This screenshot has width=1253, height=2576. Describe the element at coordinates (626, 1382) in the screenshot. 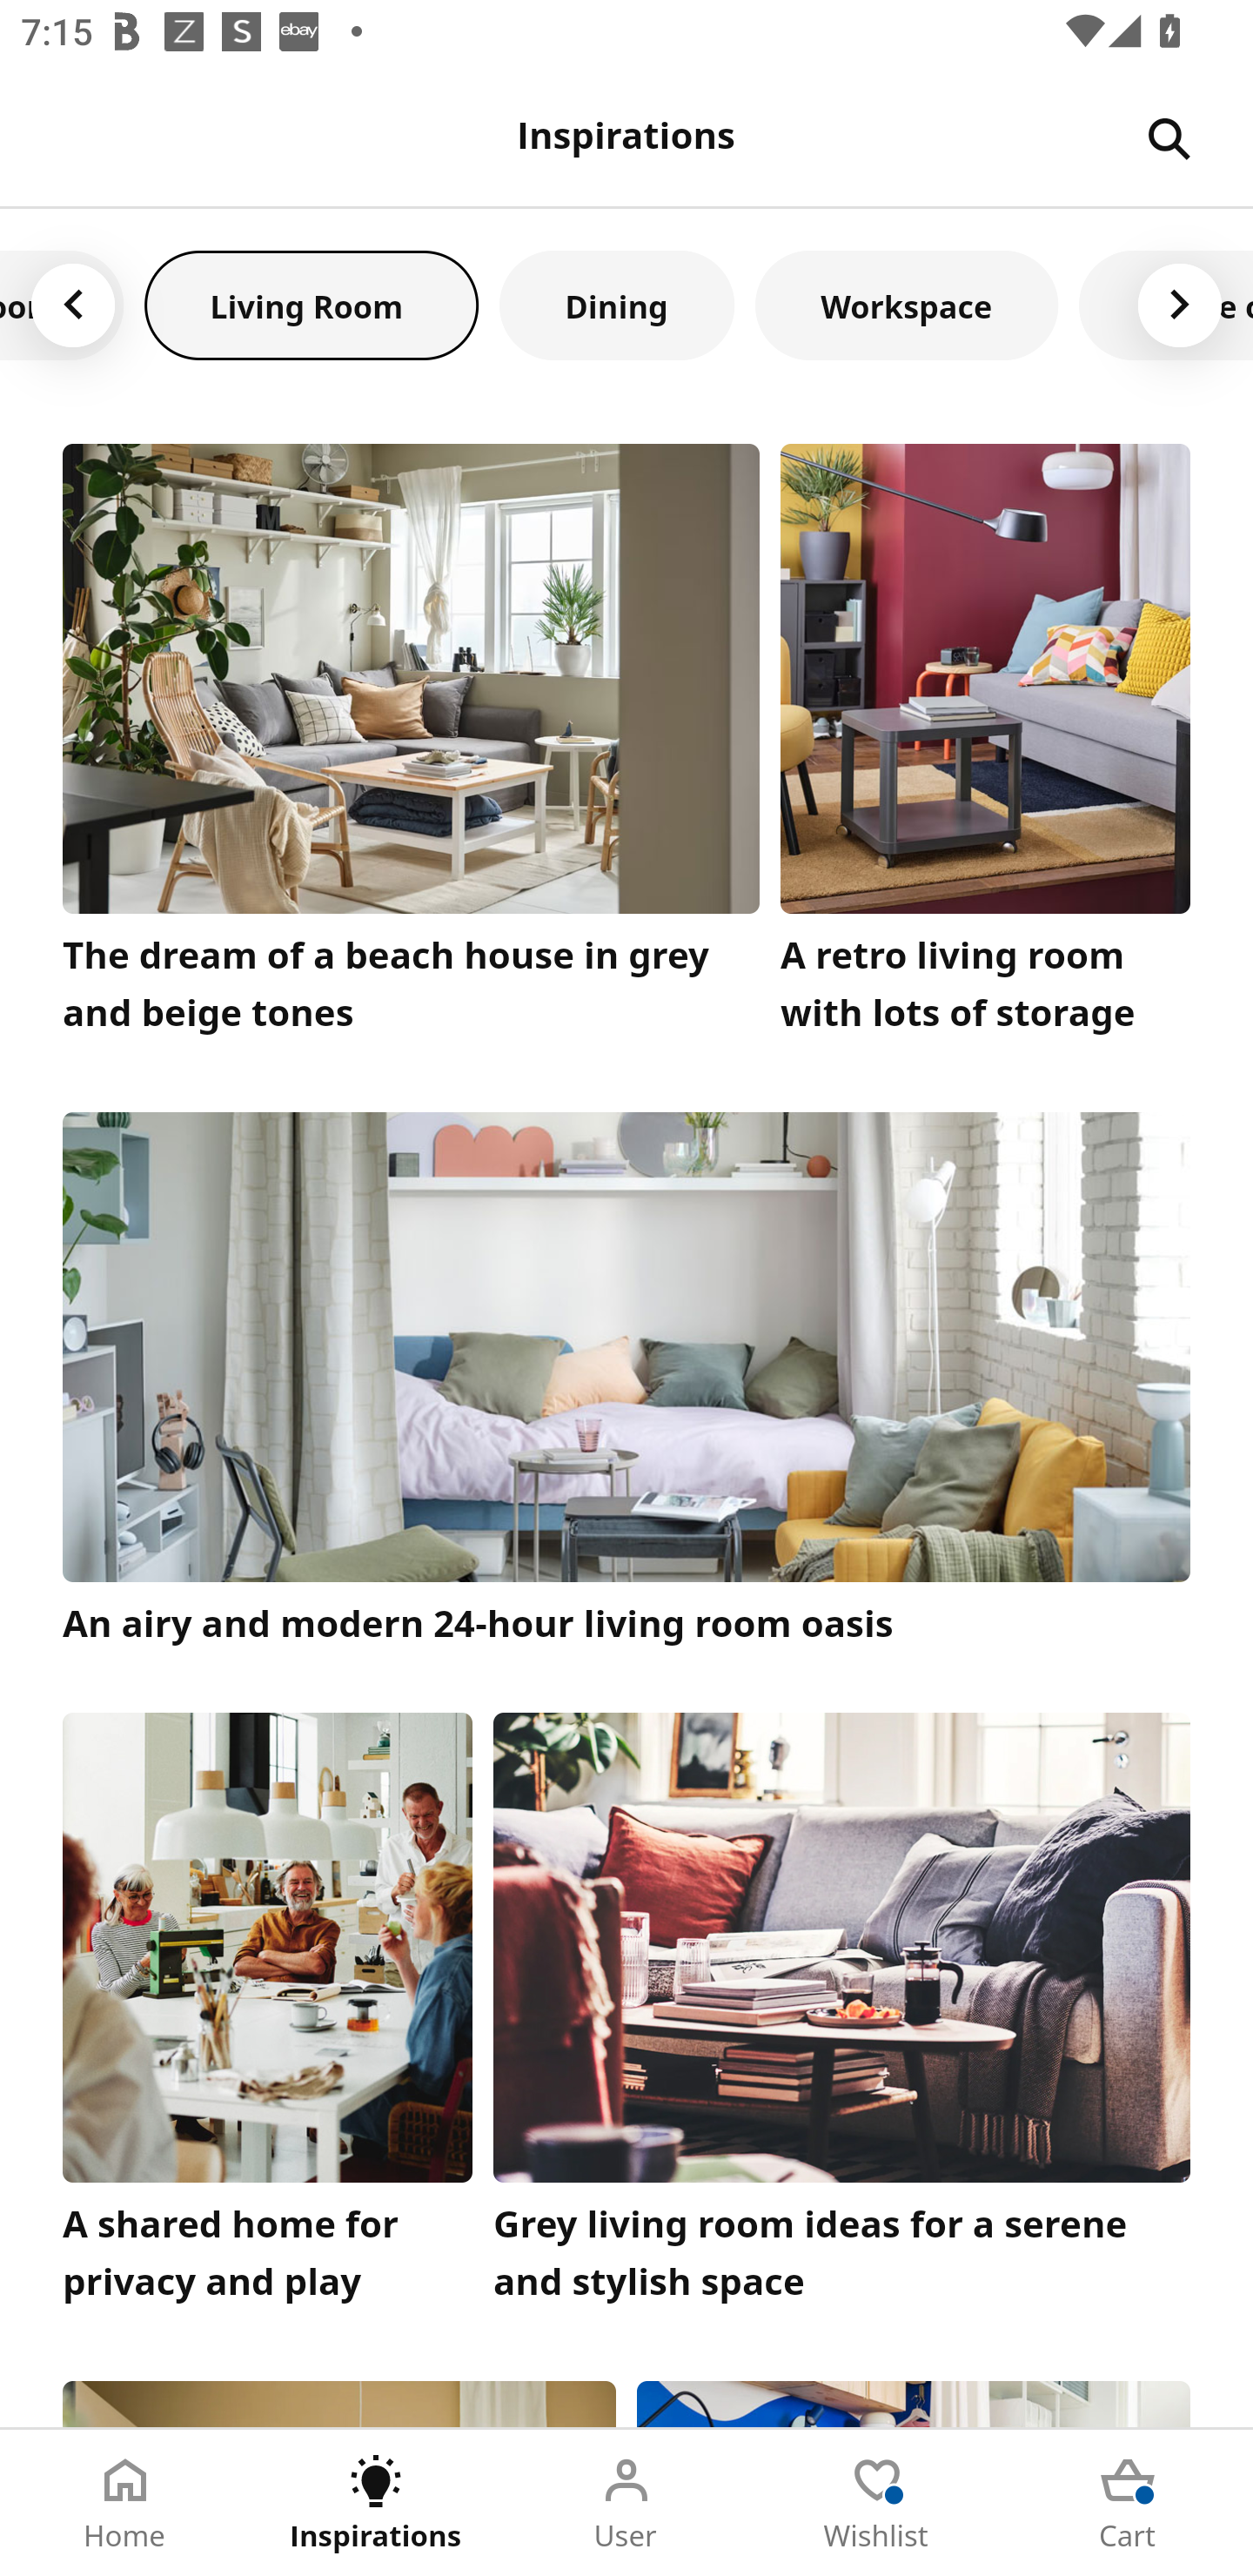

I see `An airy and modern 24-hour living room oasis` at that location.